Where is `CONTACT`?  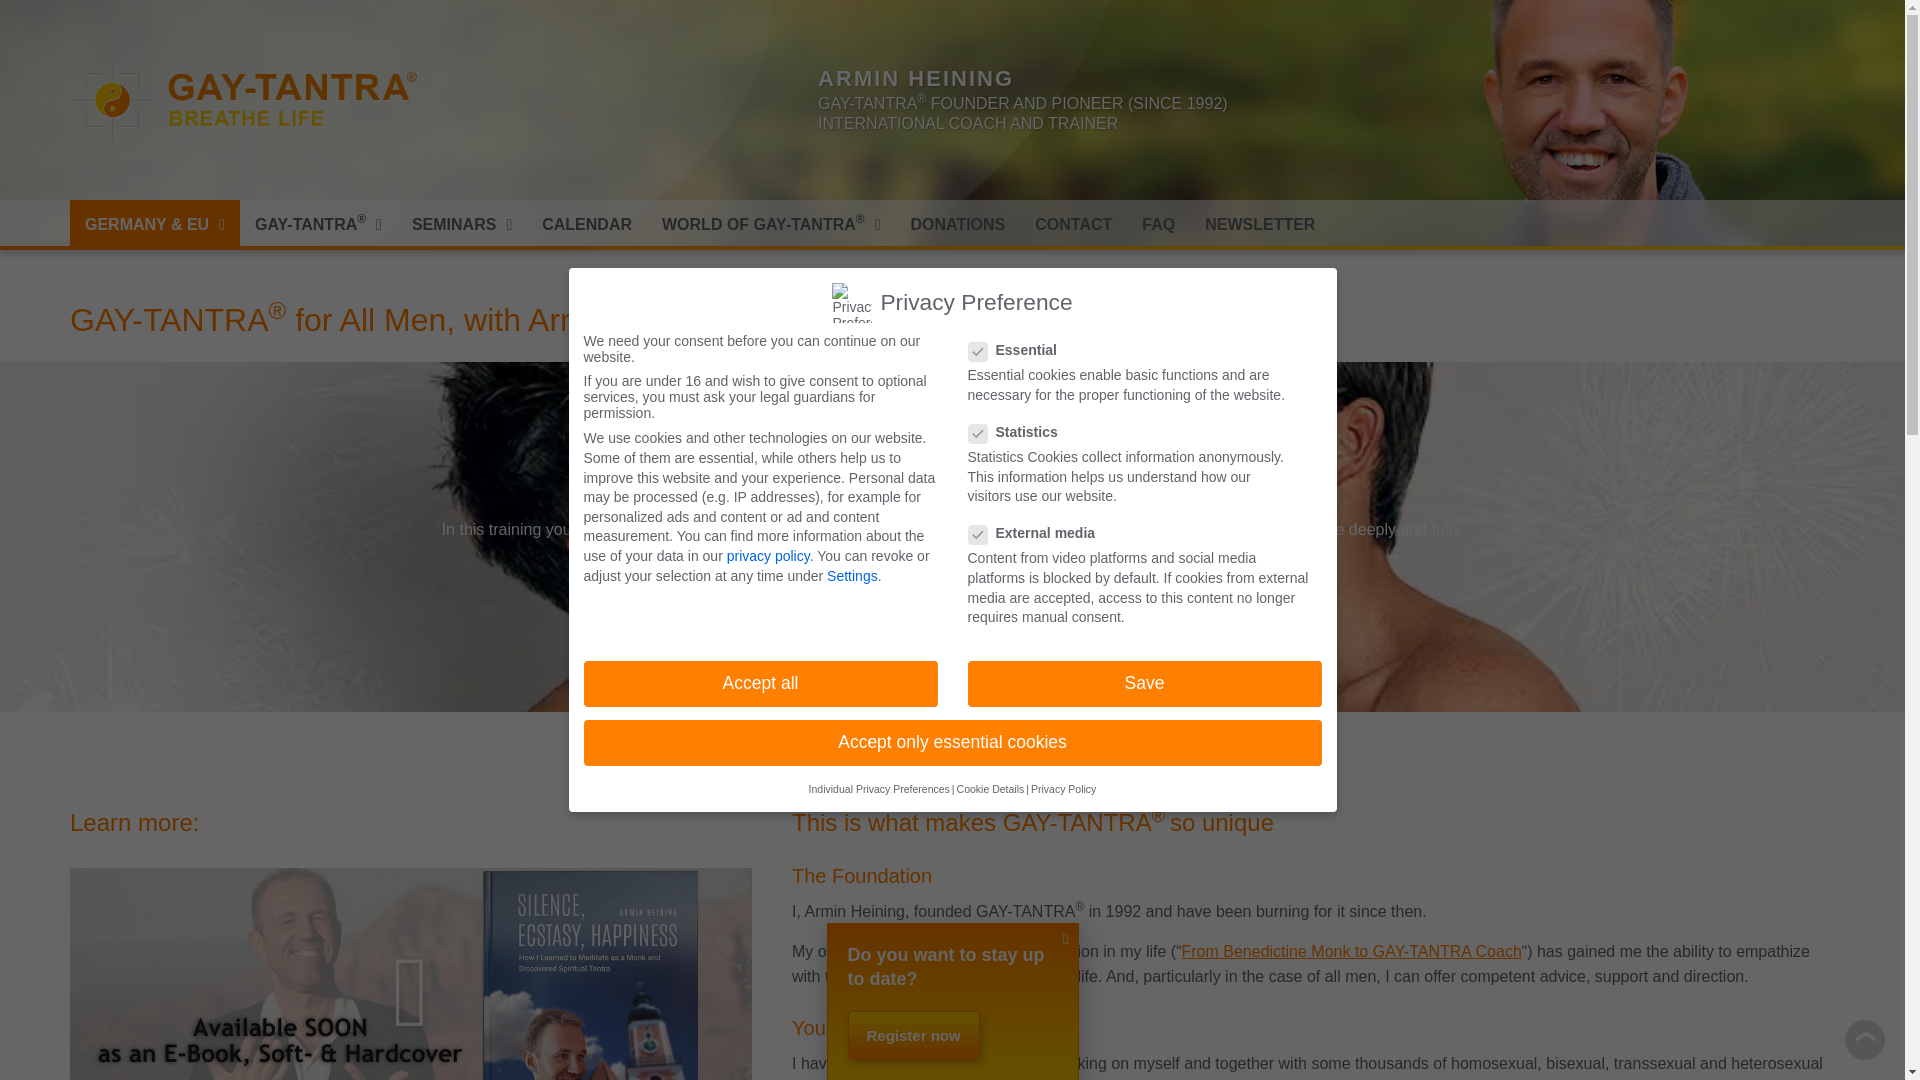 CONTACT is located at coordinates (1073, 224).